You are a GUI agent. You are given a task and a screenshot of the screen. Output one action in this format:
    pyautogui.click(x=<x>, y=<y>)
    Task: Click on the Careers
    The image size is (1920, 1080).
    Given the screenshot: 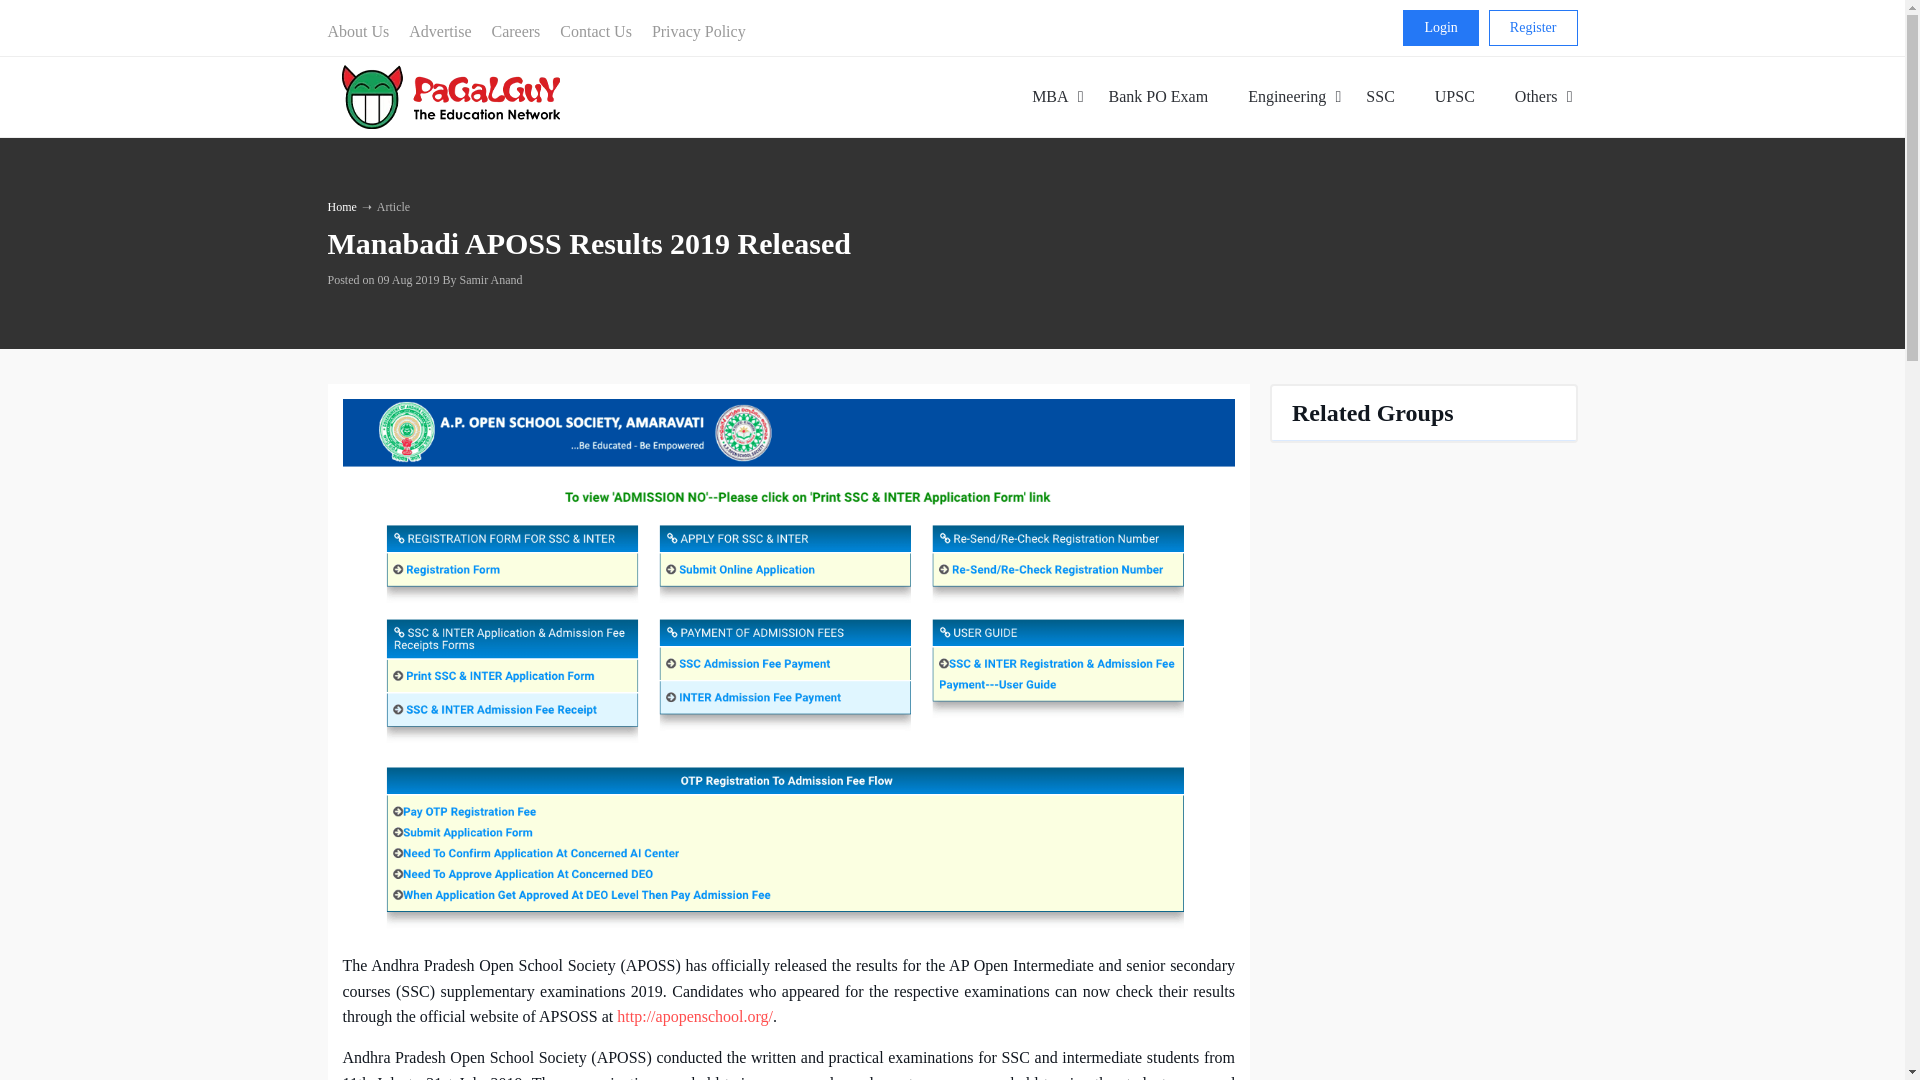 What is the action you would take?
    pyautogui.click(x=515, y=31)
    